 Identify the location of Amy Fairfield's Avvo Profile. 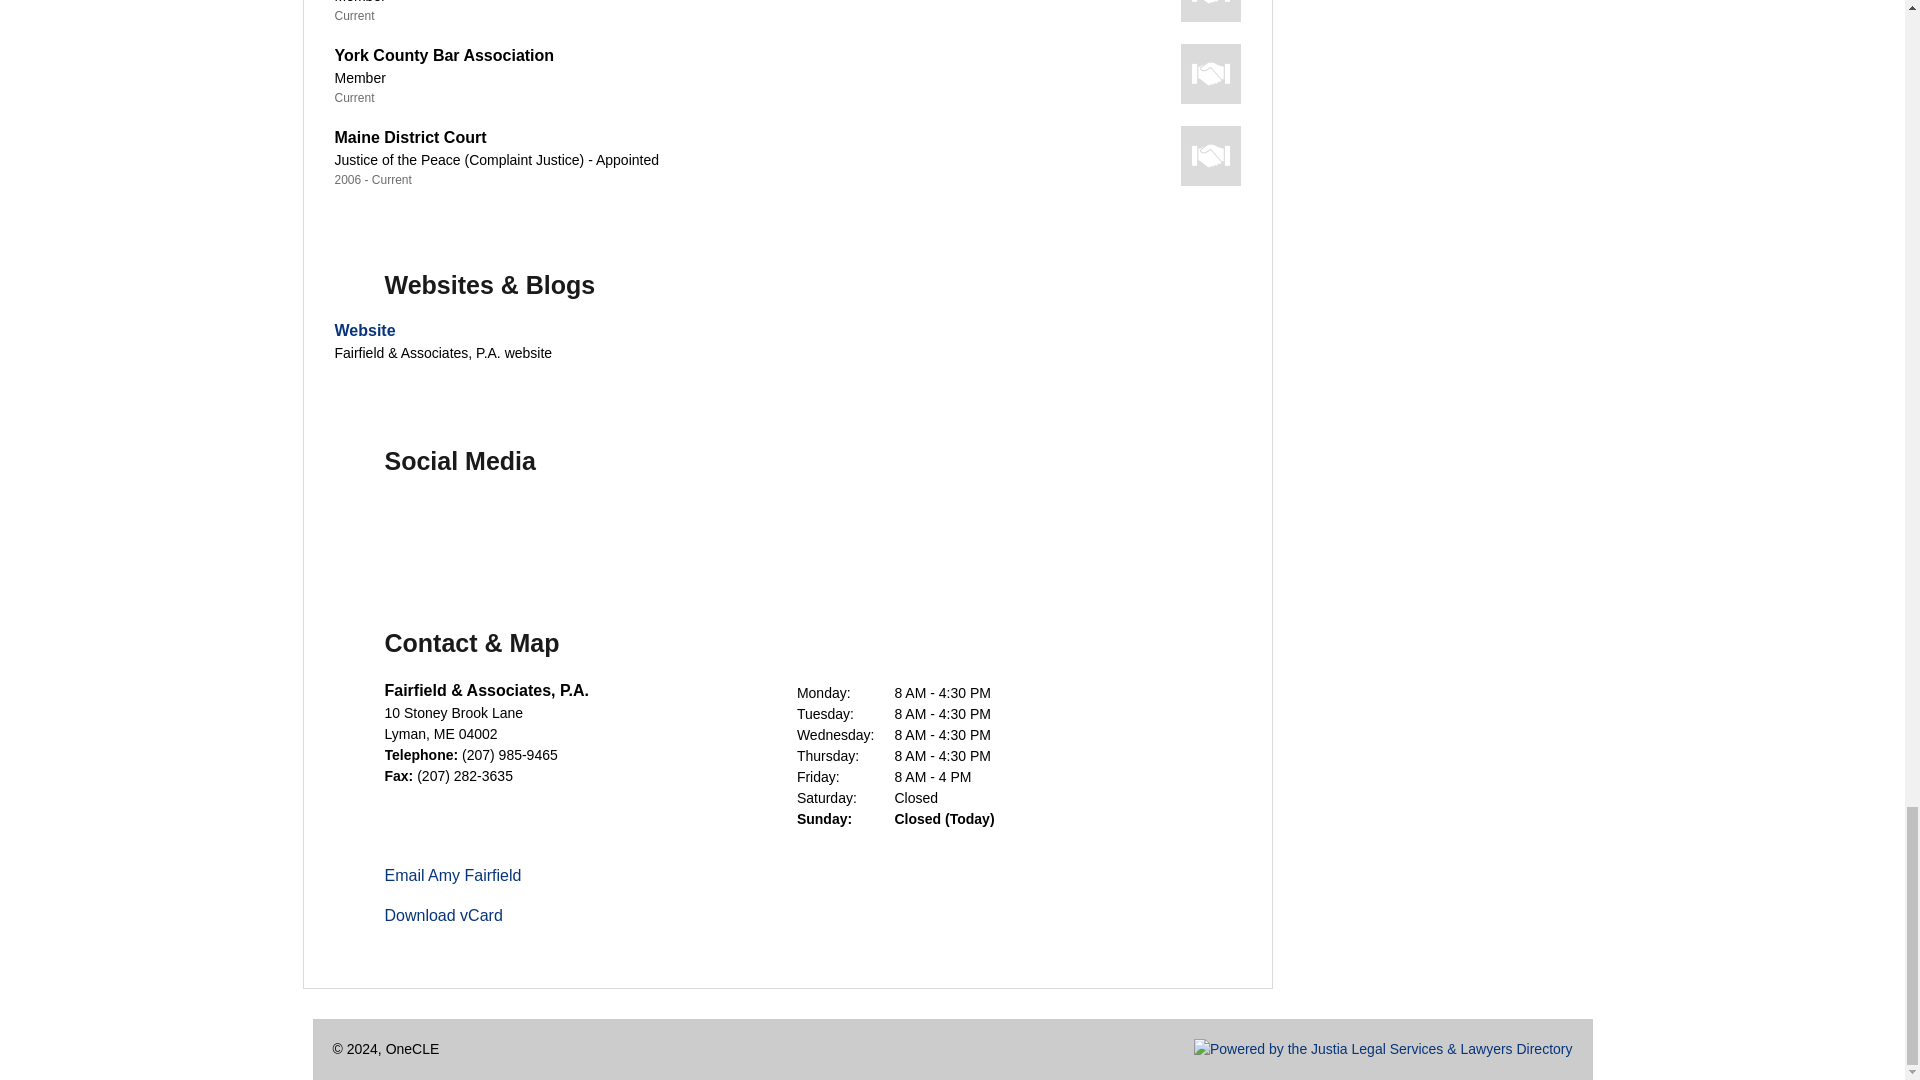
(644, 526).